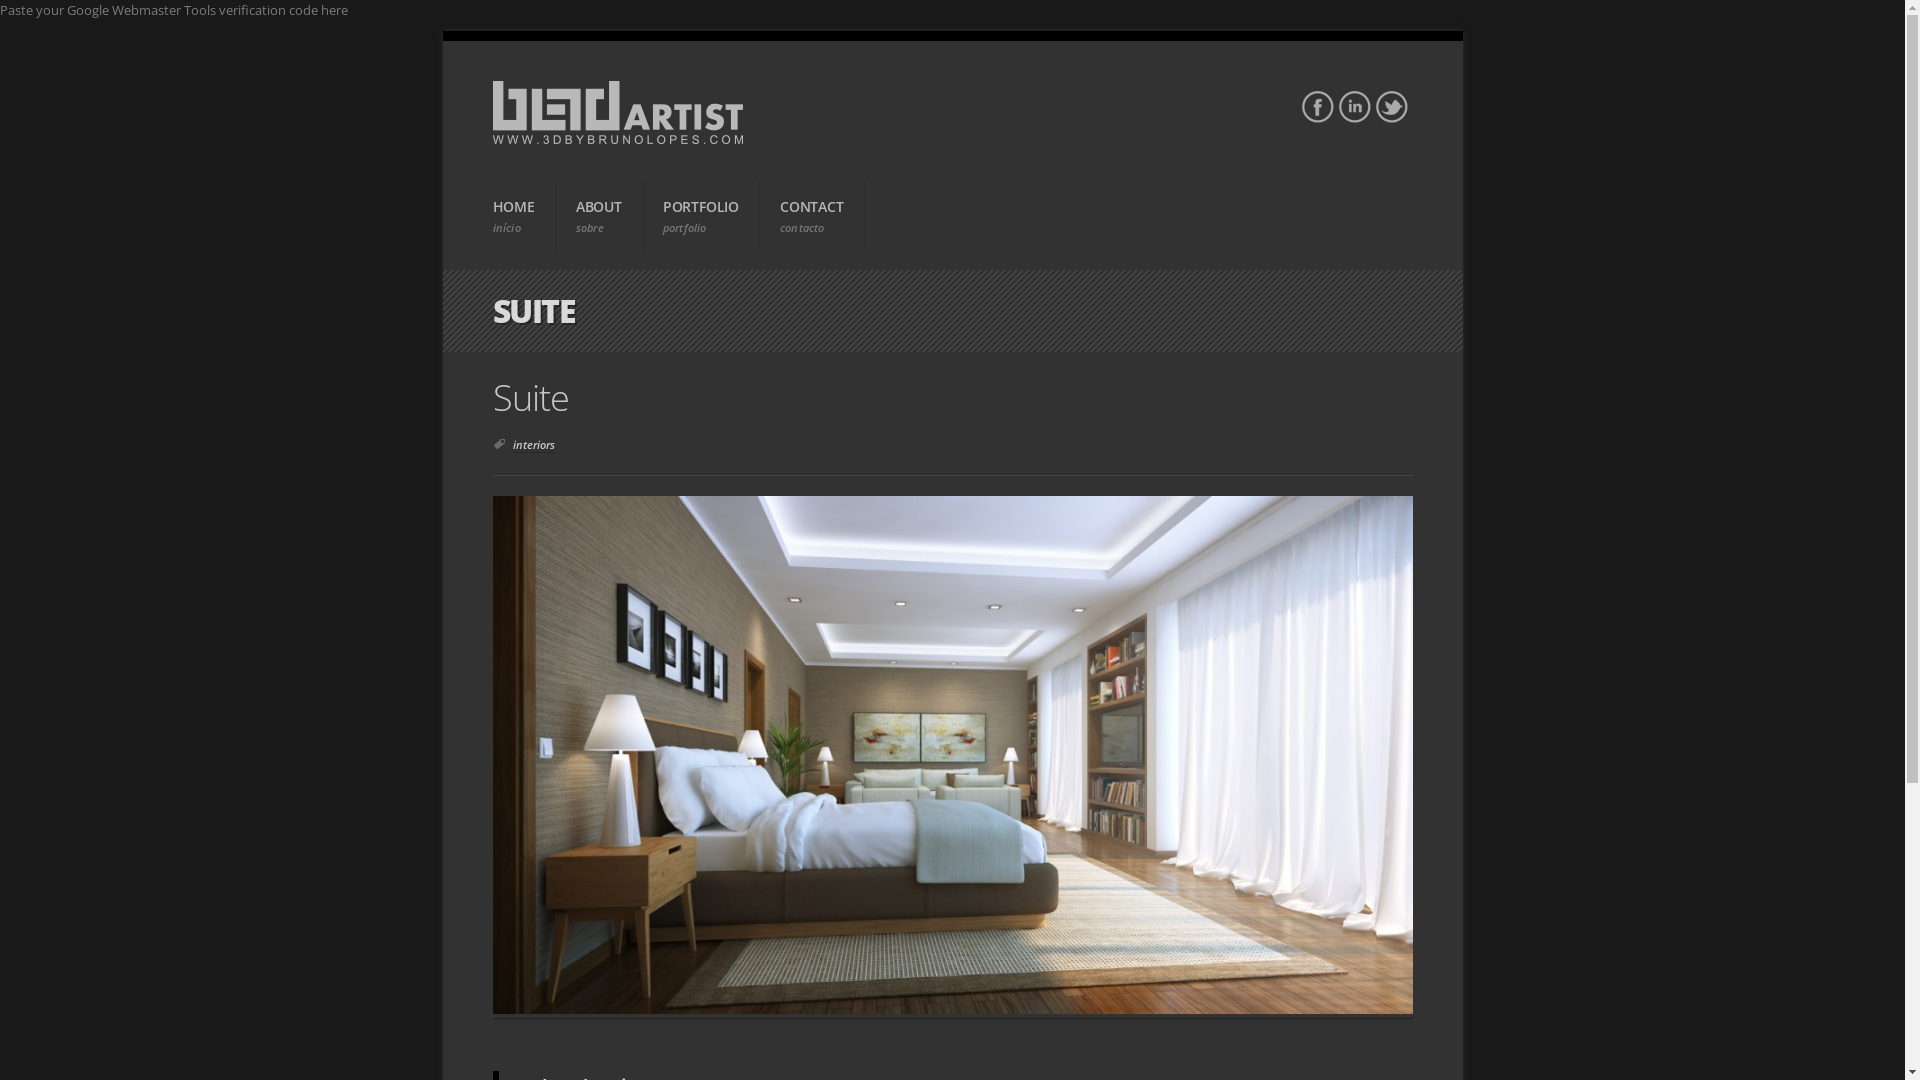 Image resolution: width=1920 pixels, height=1080 pixels. Describe the element at coordinates (812, 218) in the screenshot. I see `CONTACT
contacto` at that location.